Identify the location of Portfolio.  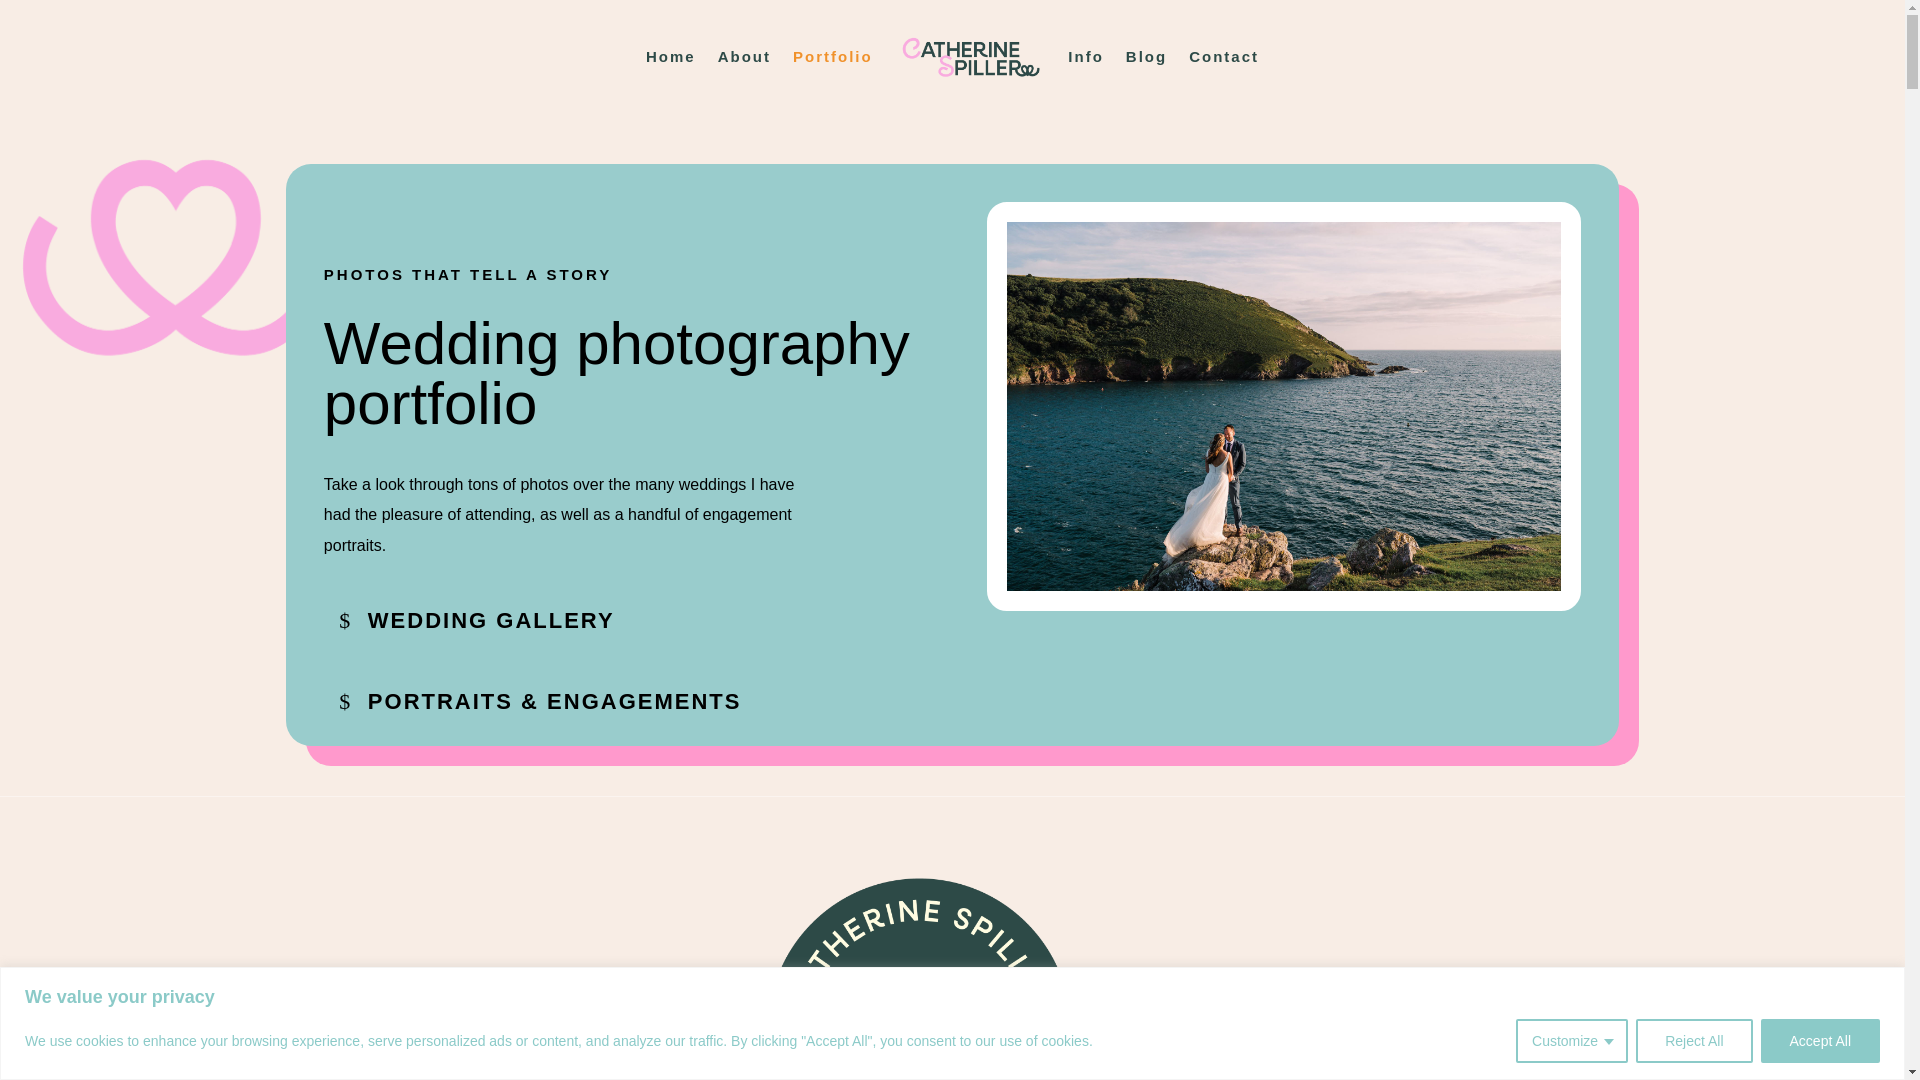
(832, 57).